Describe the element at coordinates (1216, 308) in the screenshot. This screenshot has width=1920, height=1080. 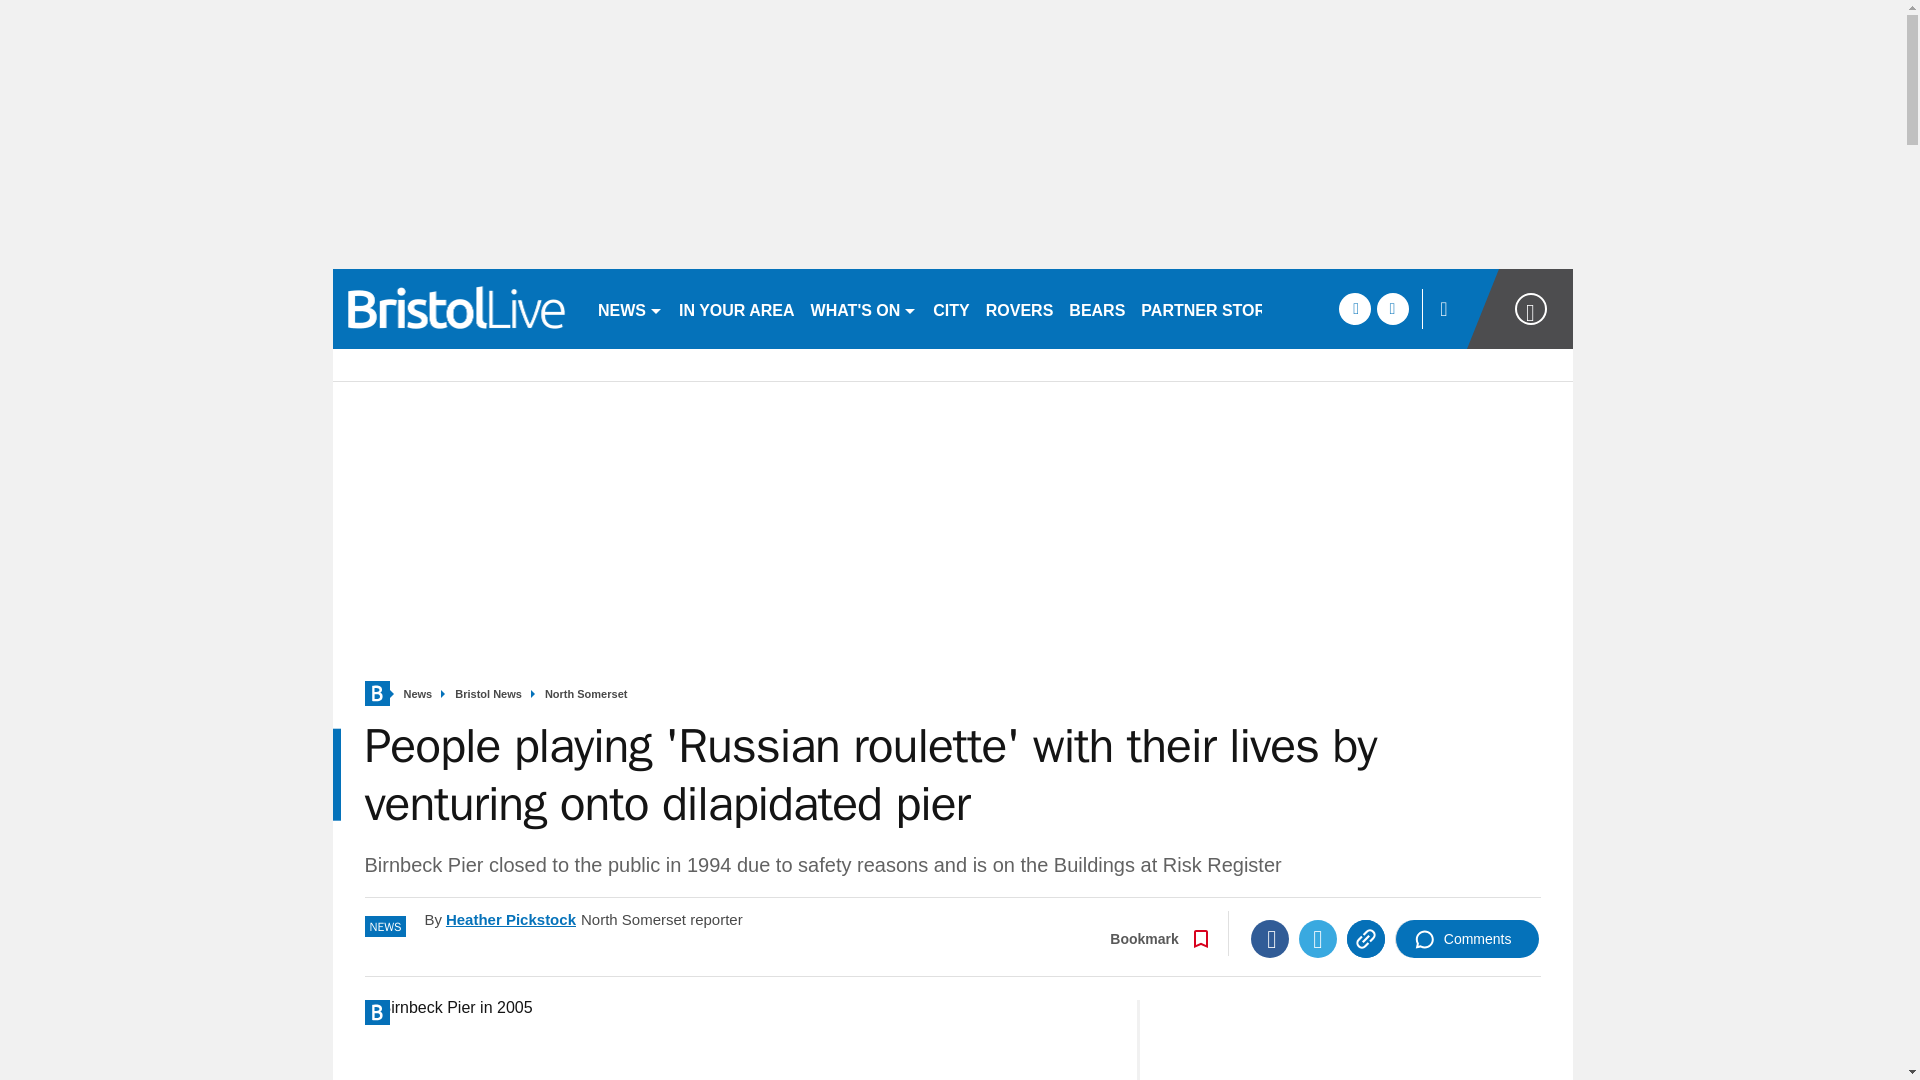
I see `PARTNER STORIES` at that location.